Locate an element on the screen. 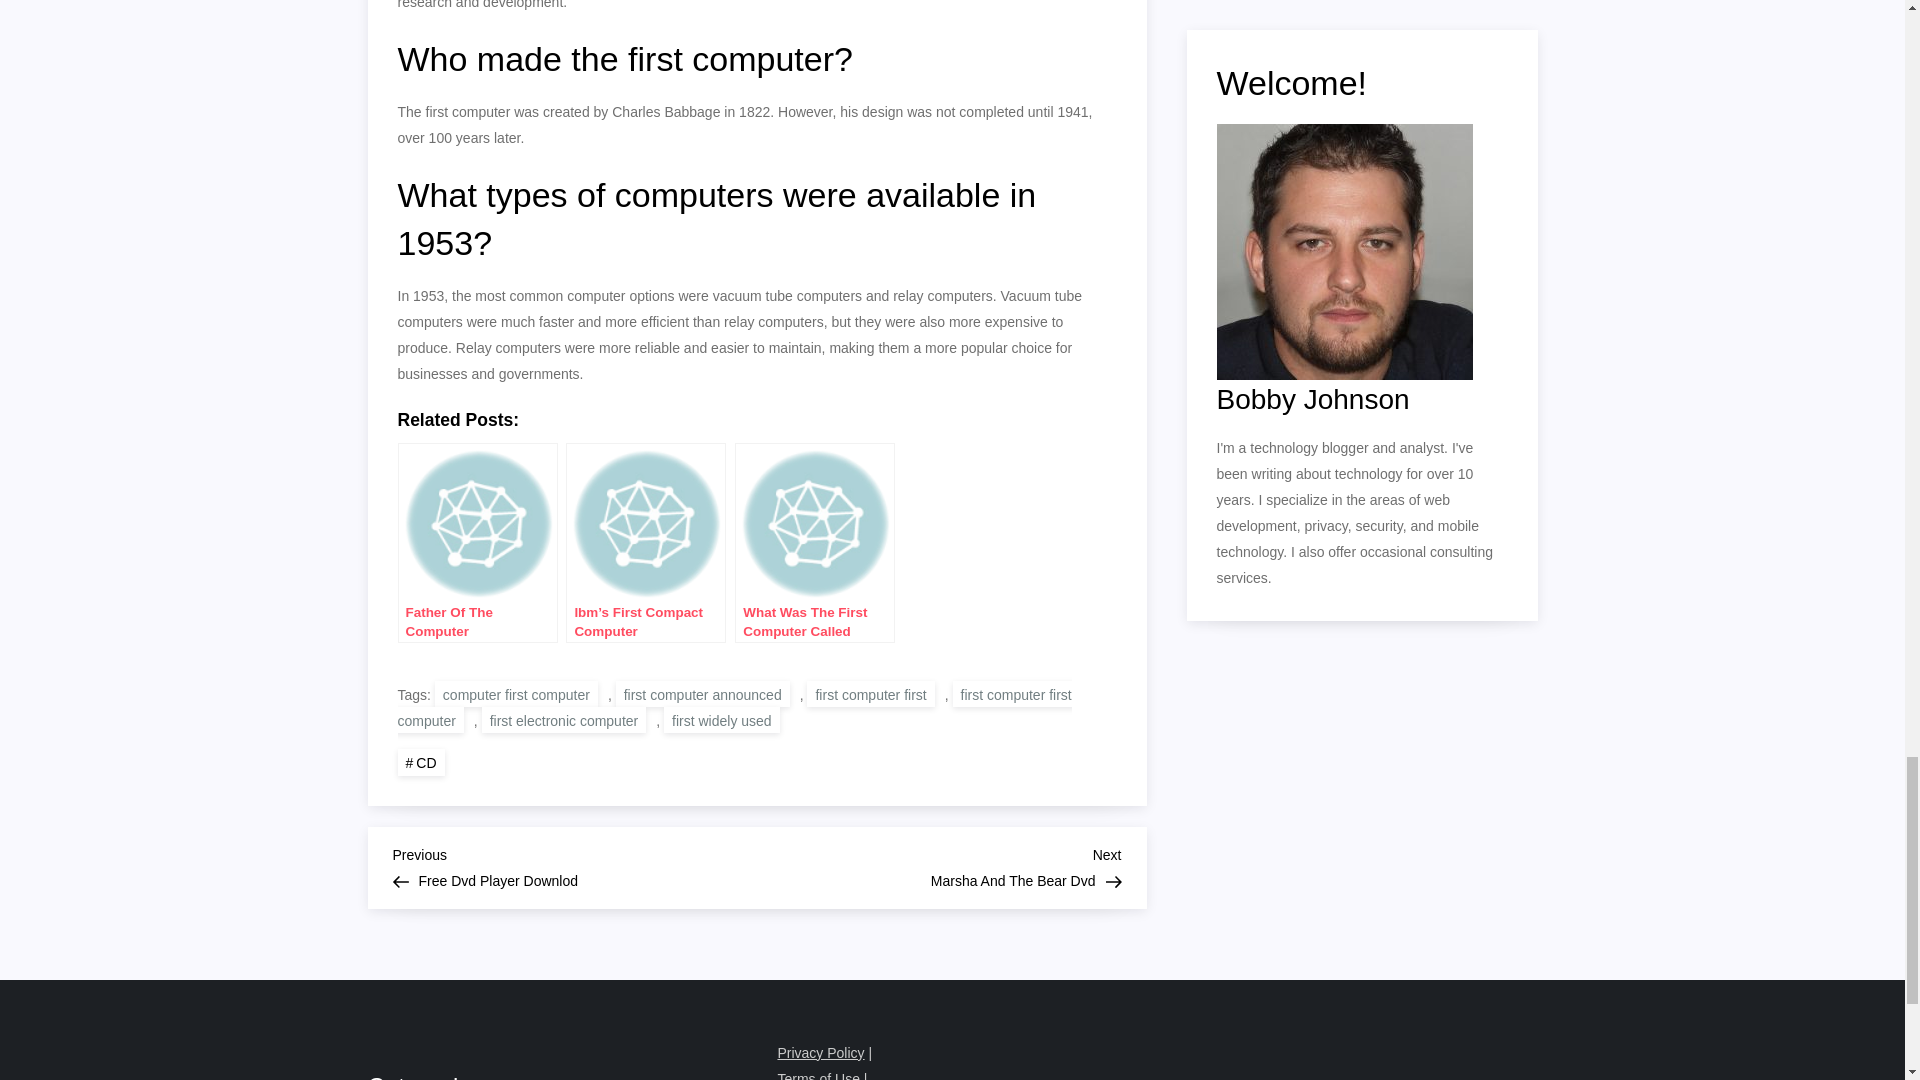 The height and width of the screenshot is (1080, 1920). first electronic computer is located at coordinates (938, 865).